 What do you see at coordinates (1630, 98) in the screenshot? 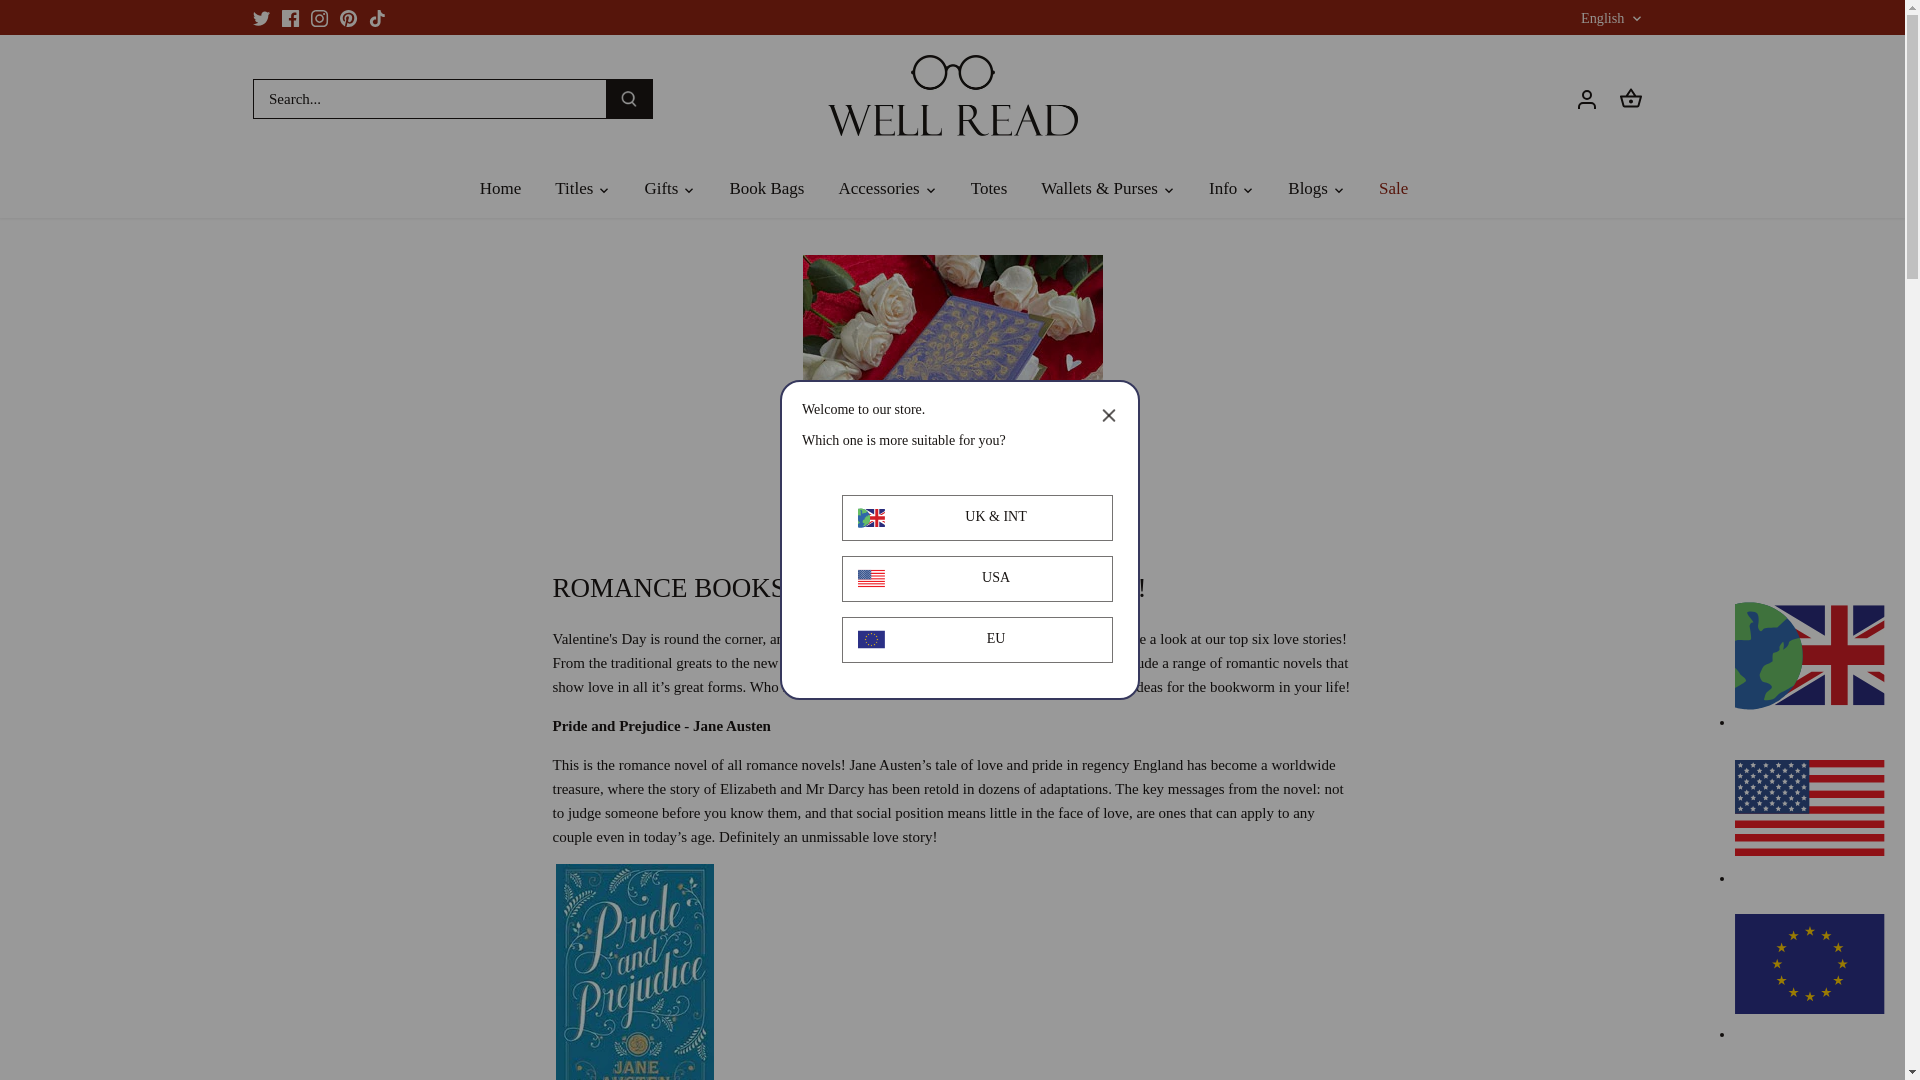
I see `Go to cart` at bounding box center [1630, 98].